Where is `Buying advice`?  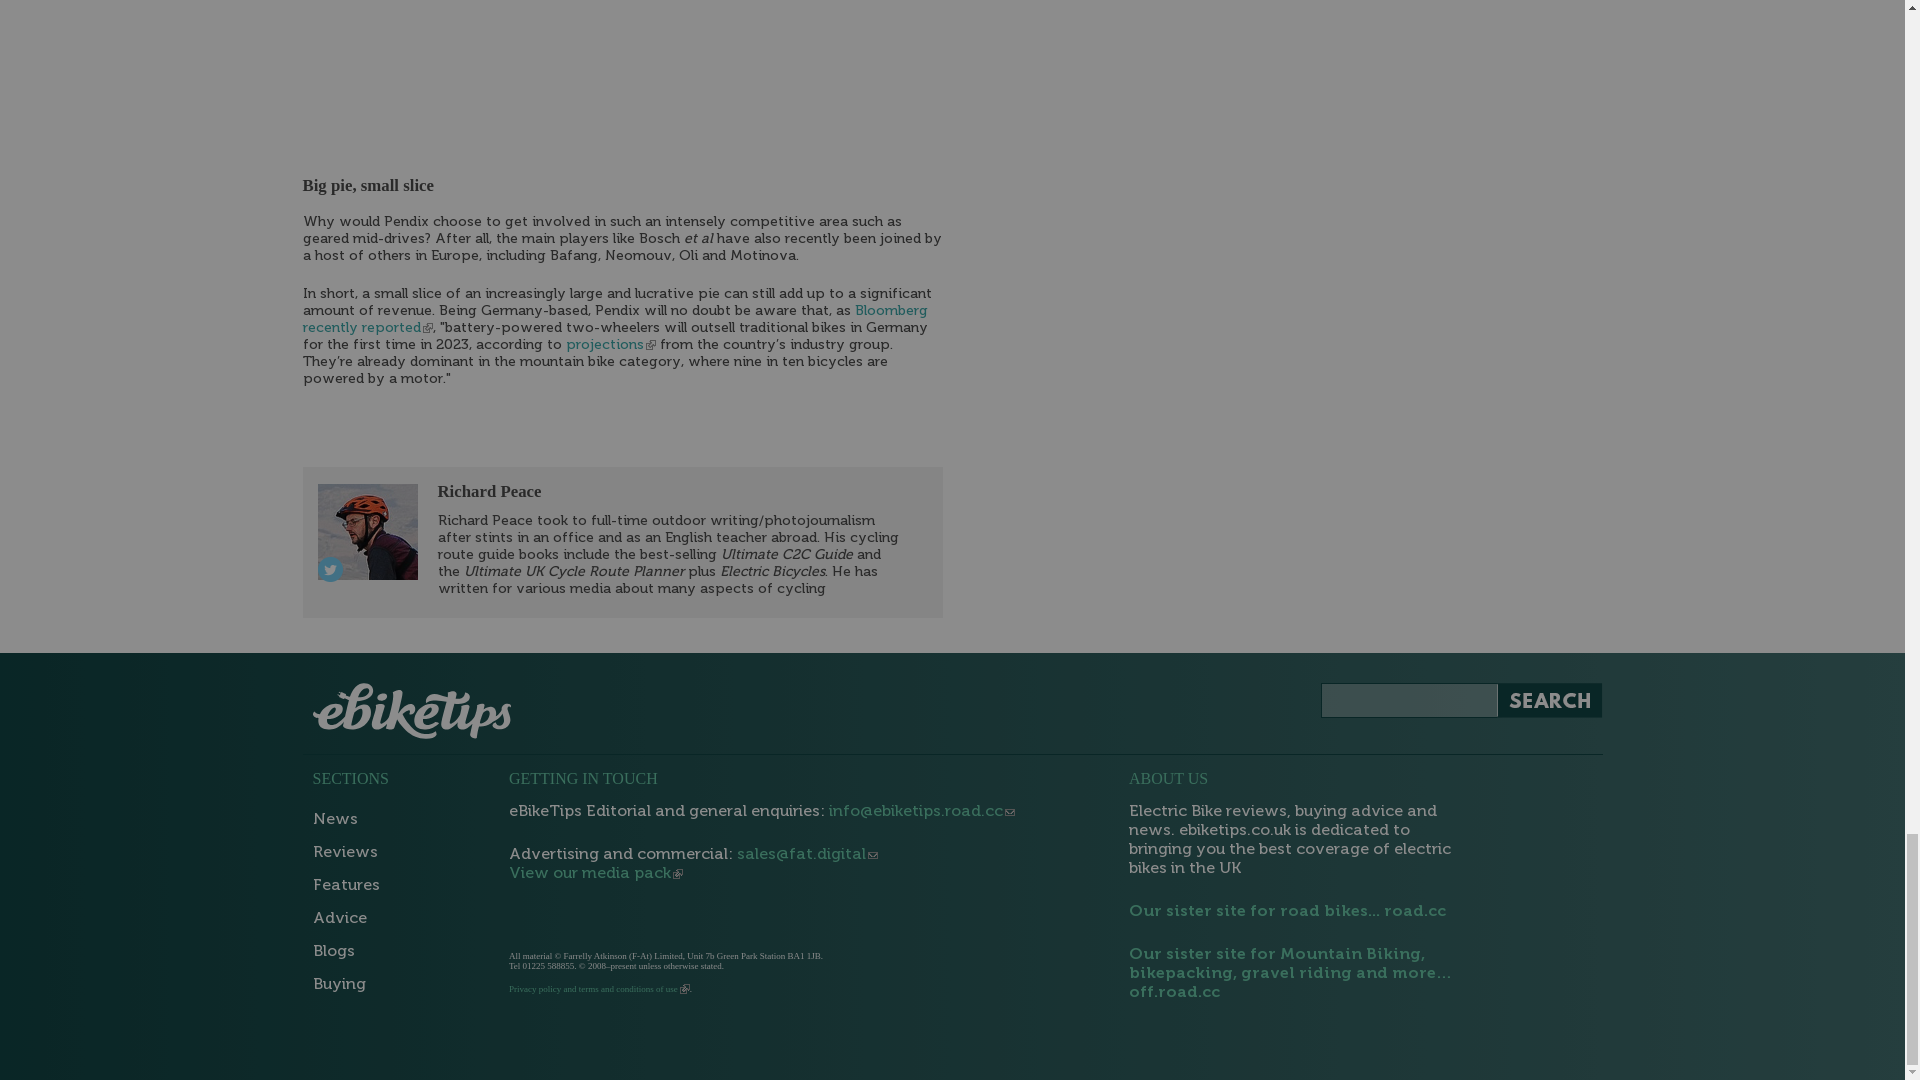 Buying advice is located at coordinates (349, 919).